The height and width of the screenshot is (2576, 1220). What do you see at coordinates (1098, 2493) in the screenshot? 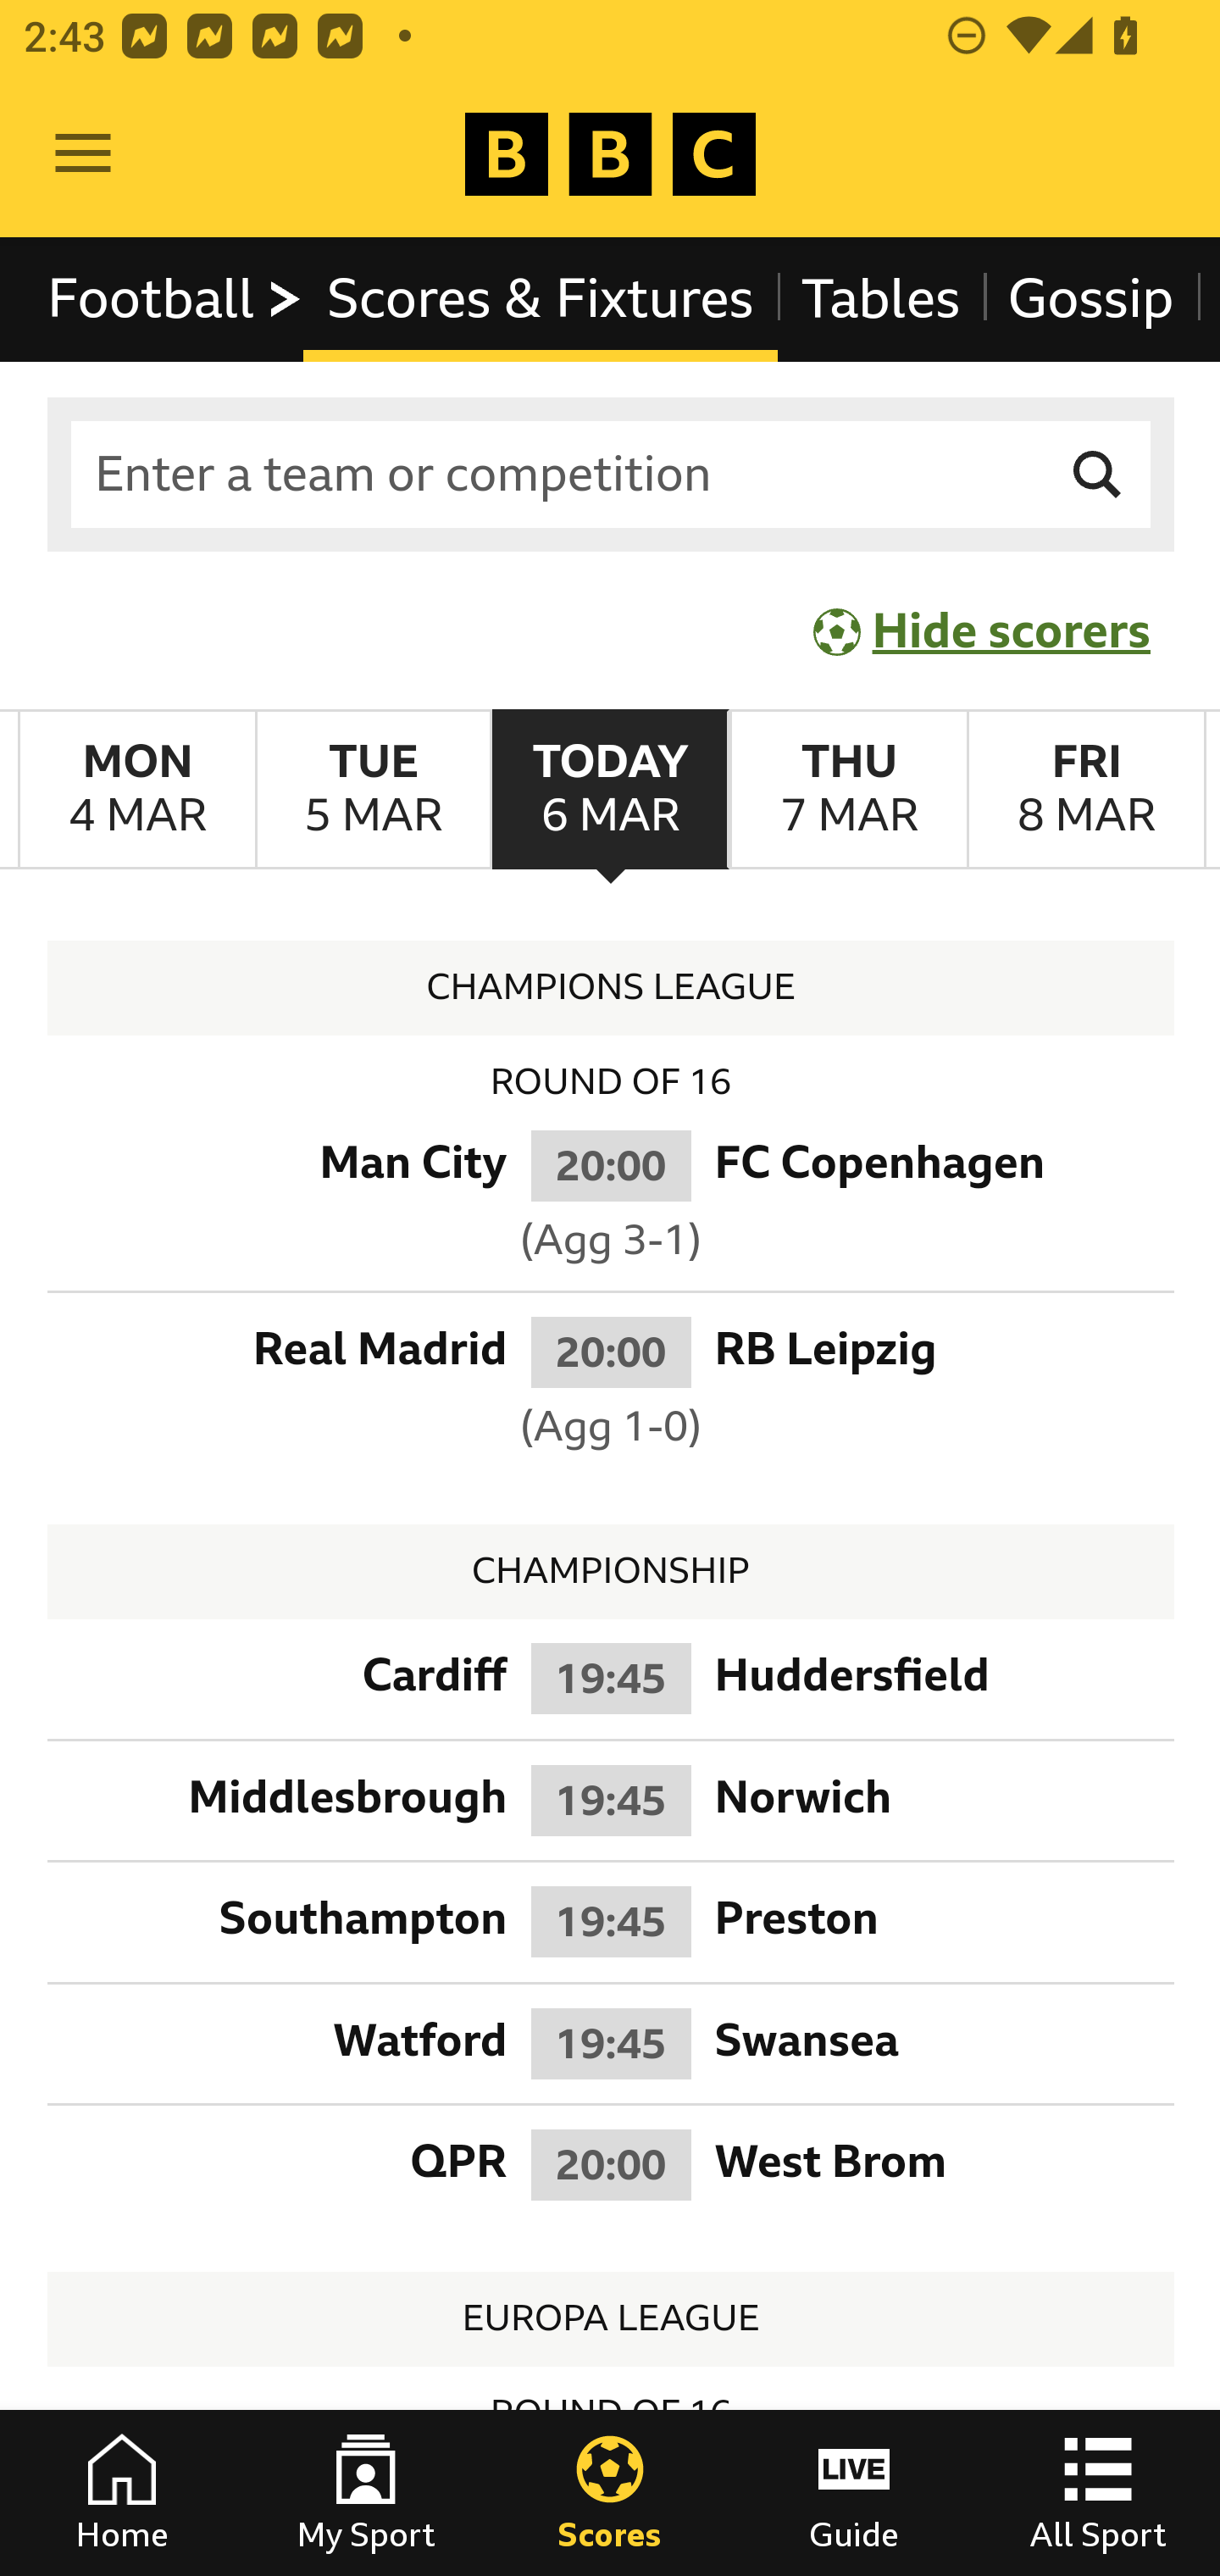
I see `All Sport` at bounding box center [1098, 2493].